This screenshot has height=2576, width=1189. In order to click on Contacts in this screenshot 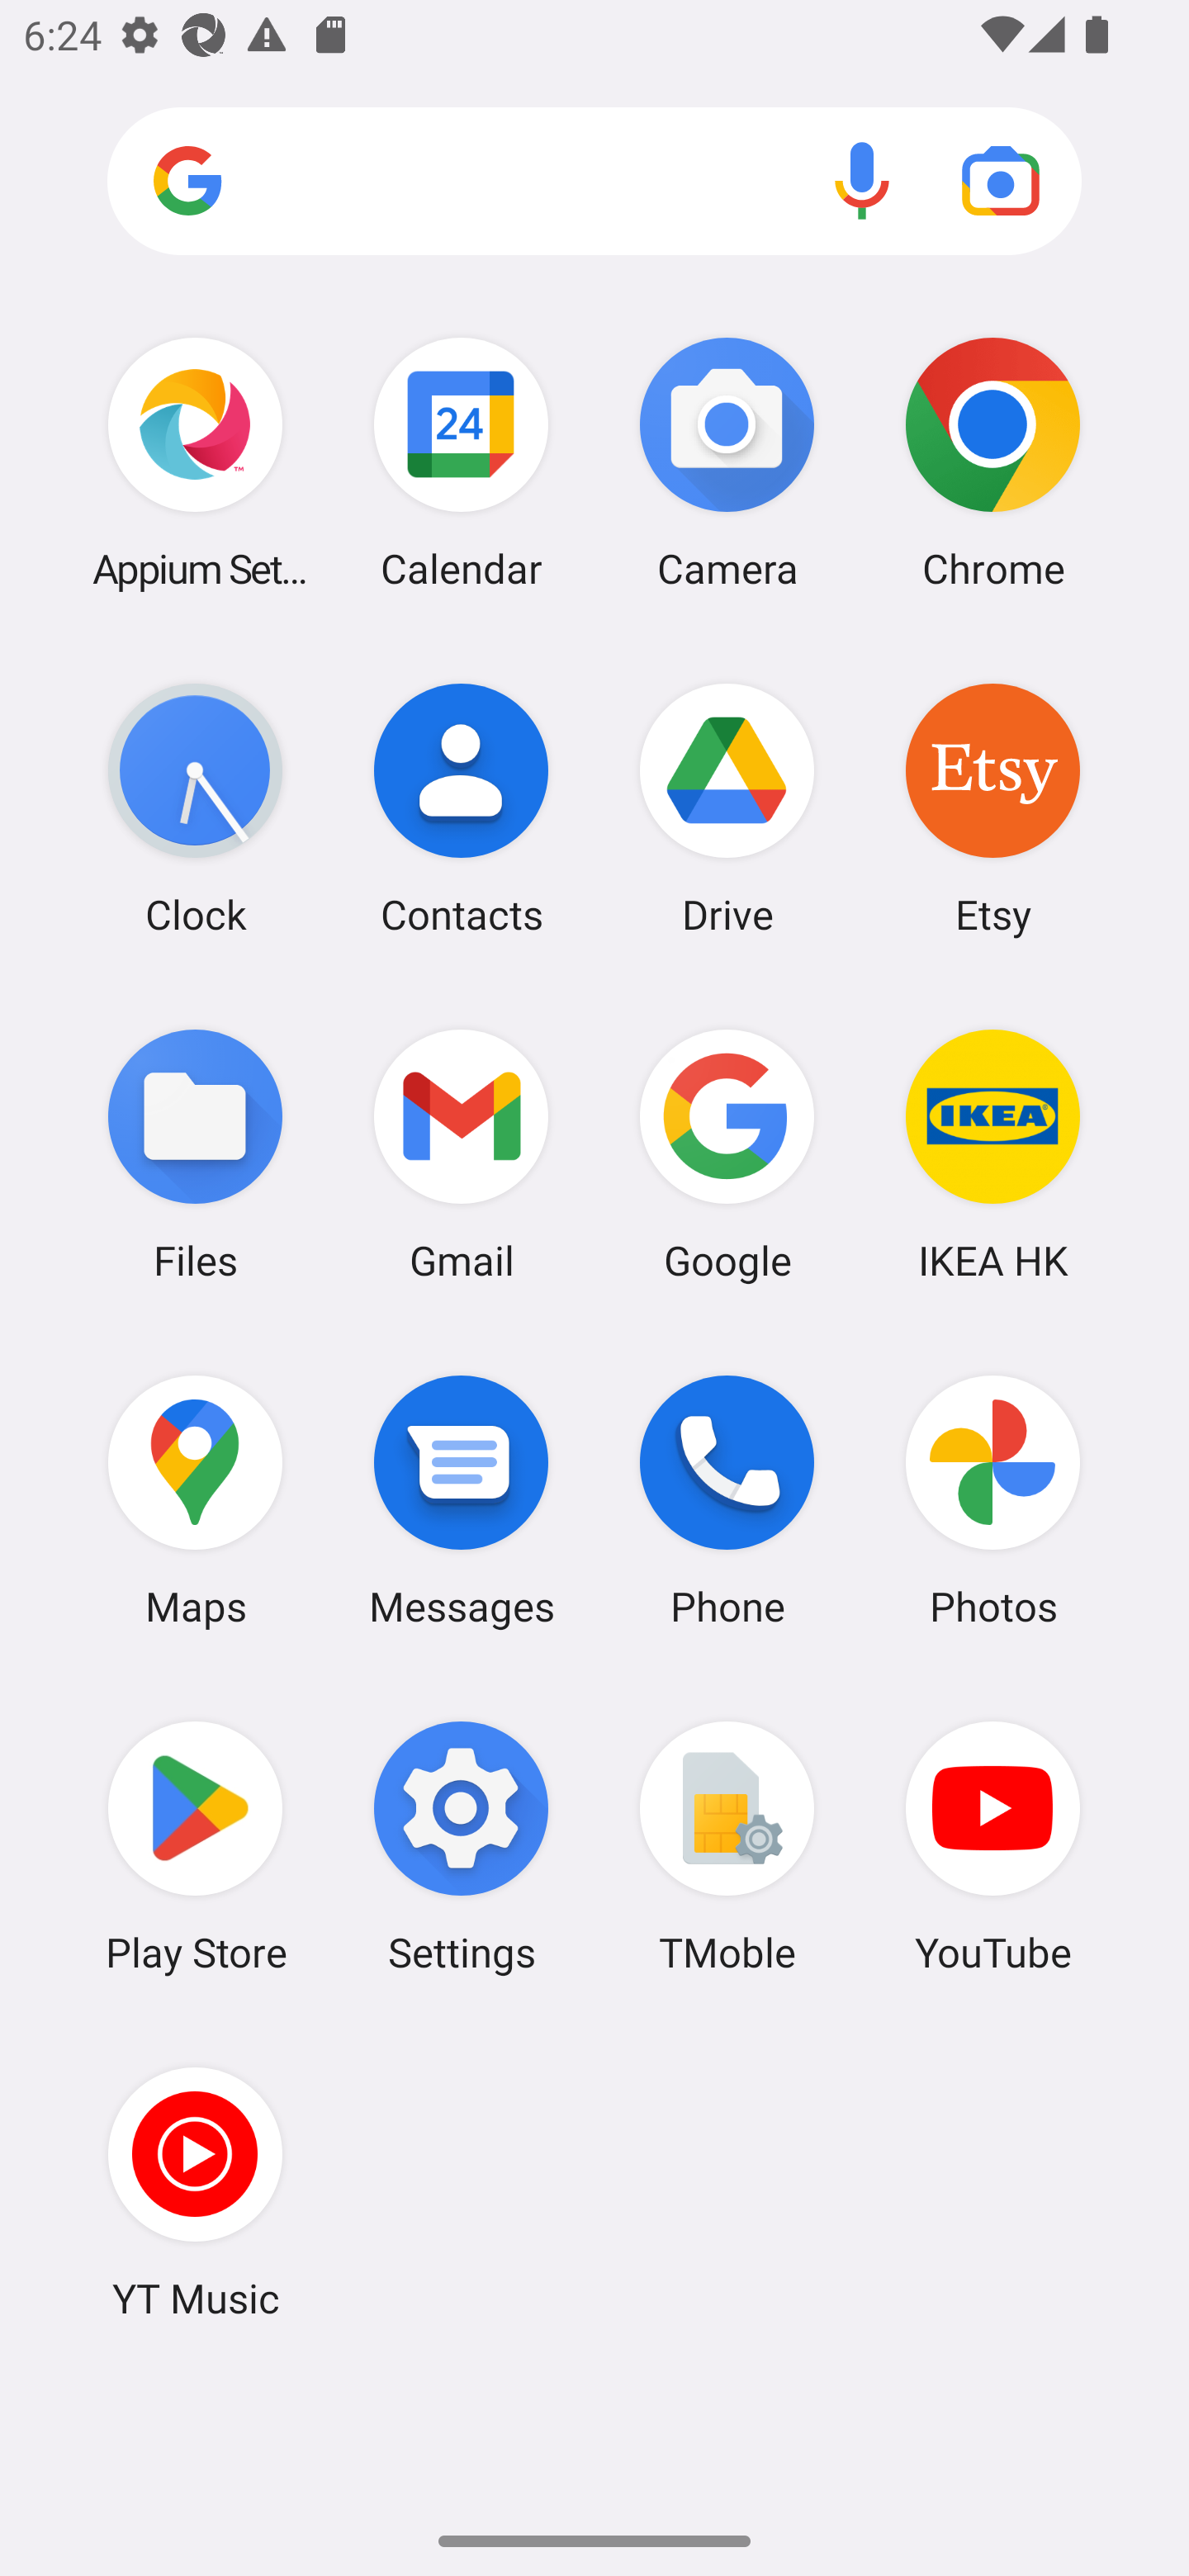, I will do `click(461, 808)`.